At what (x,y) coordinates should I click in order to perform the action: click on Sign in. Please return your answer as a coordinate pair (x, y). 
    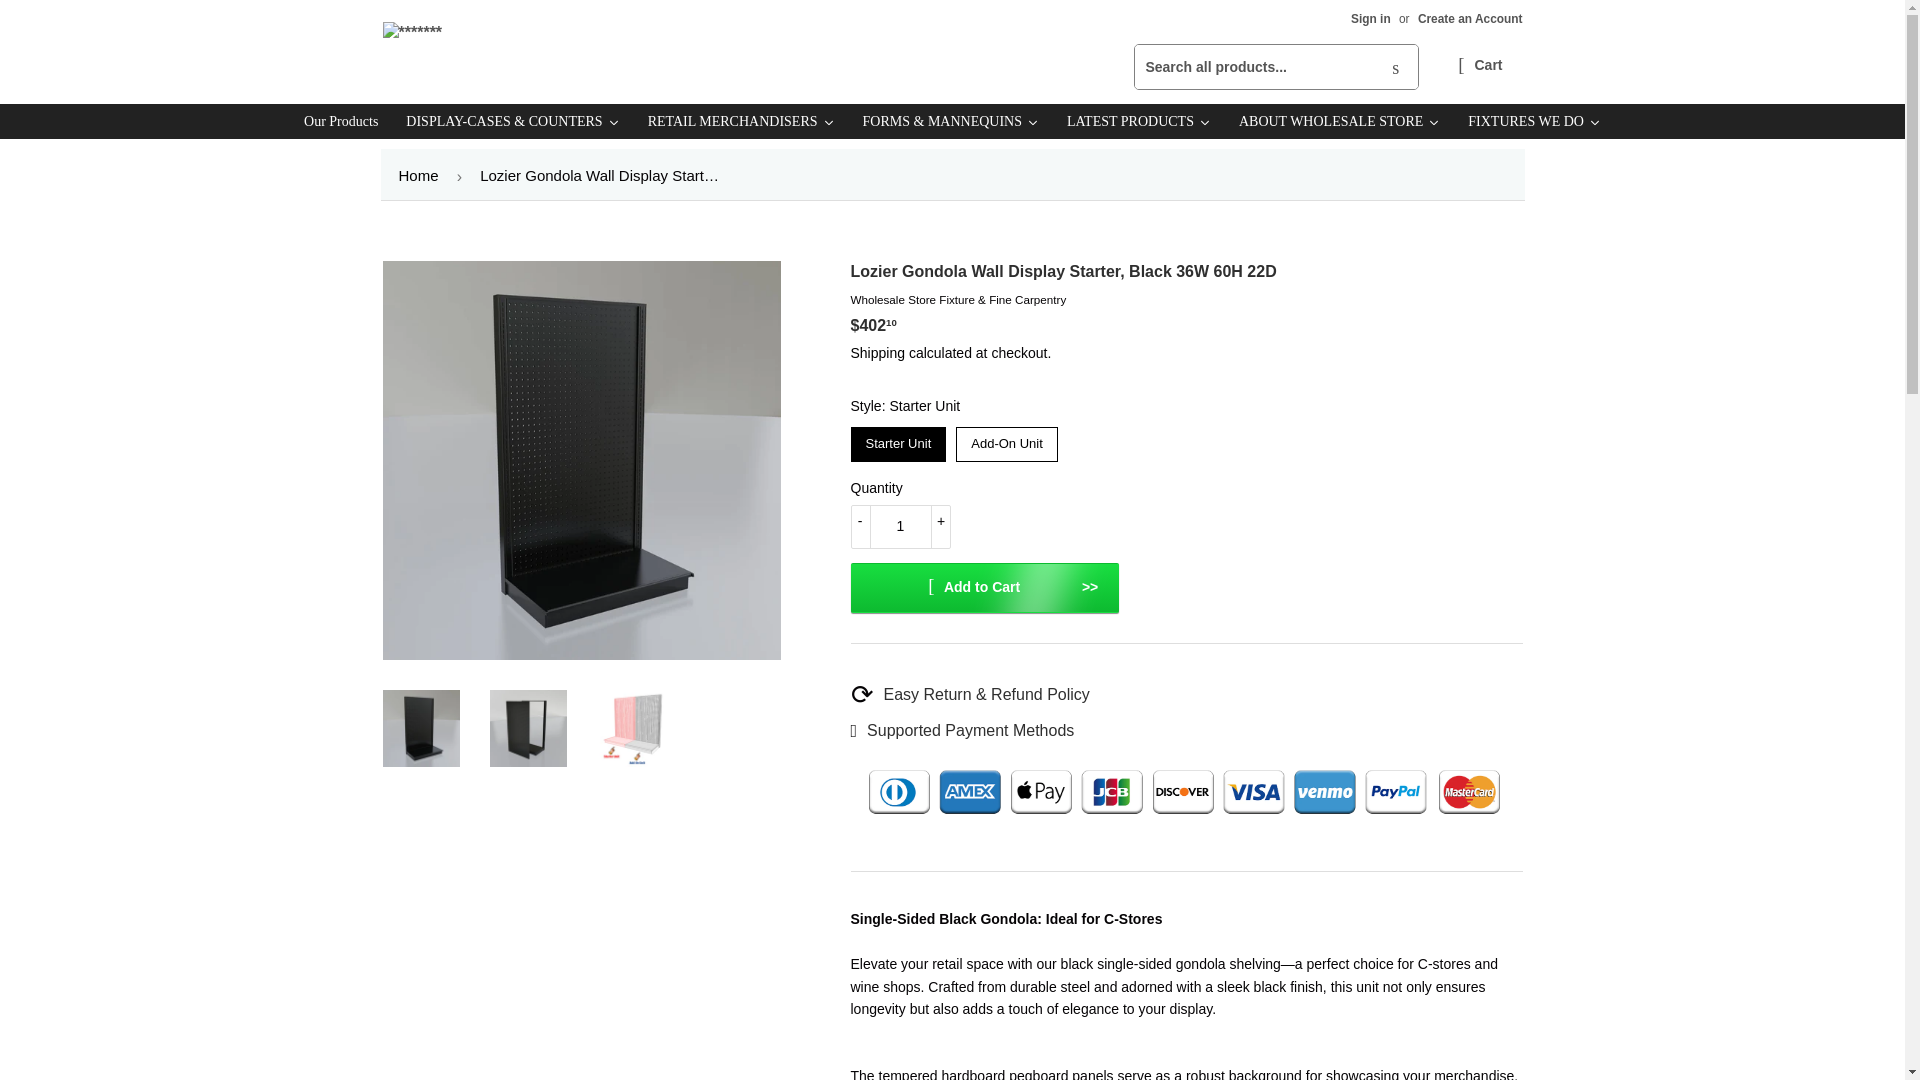
    Looking at the image, I should click on (1370, 18).